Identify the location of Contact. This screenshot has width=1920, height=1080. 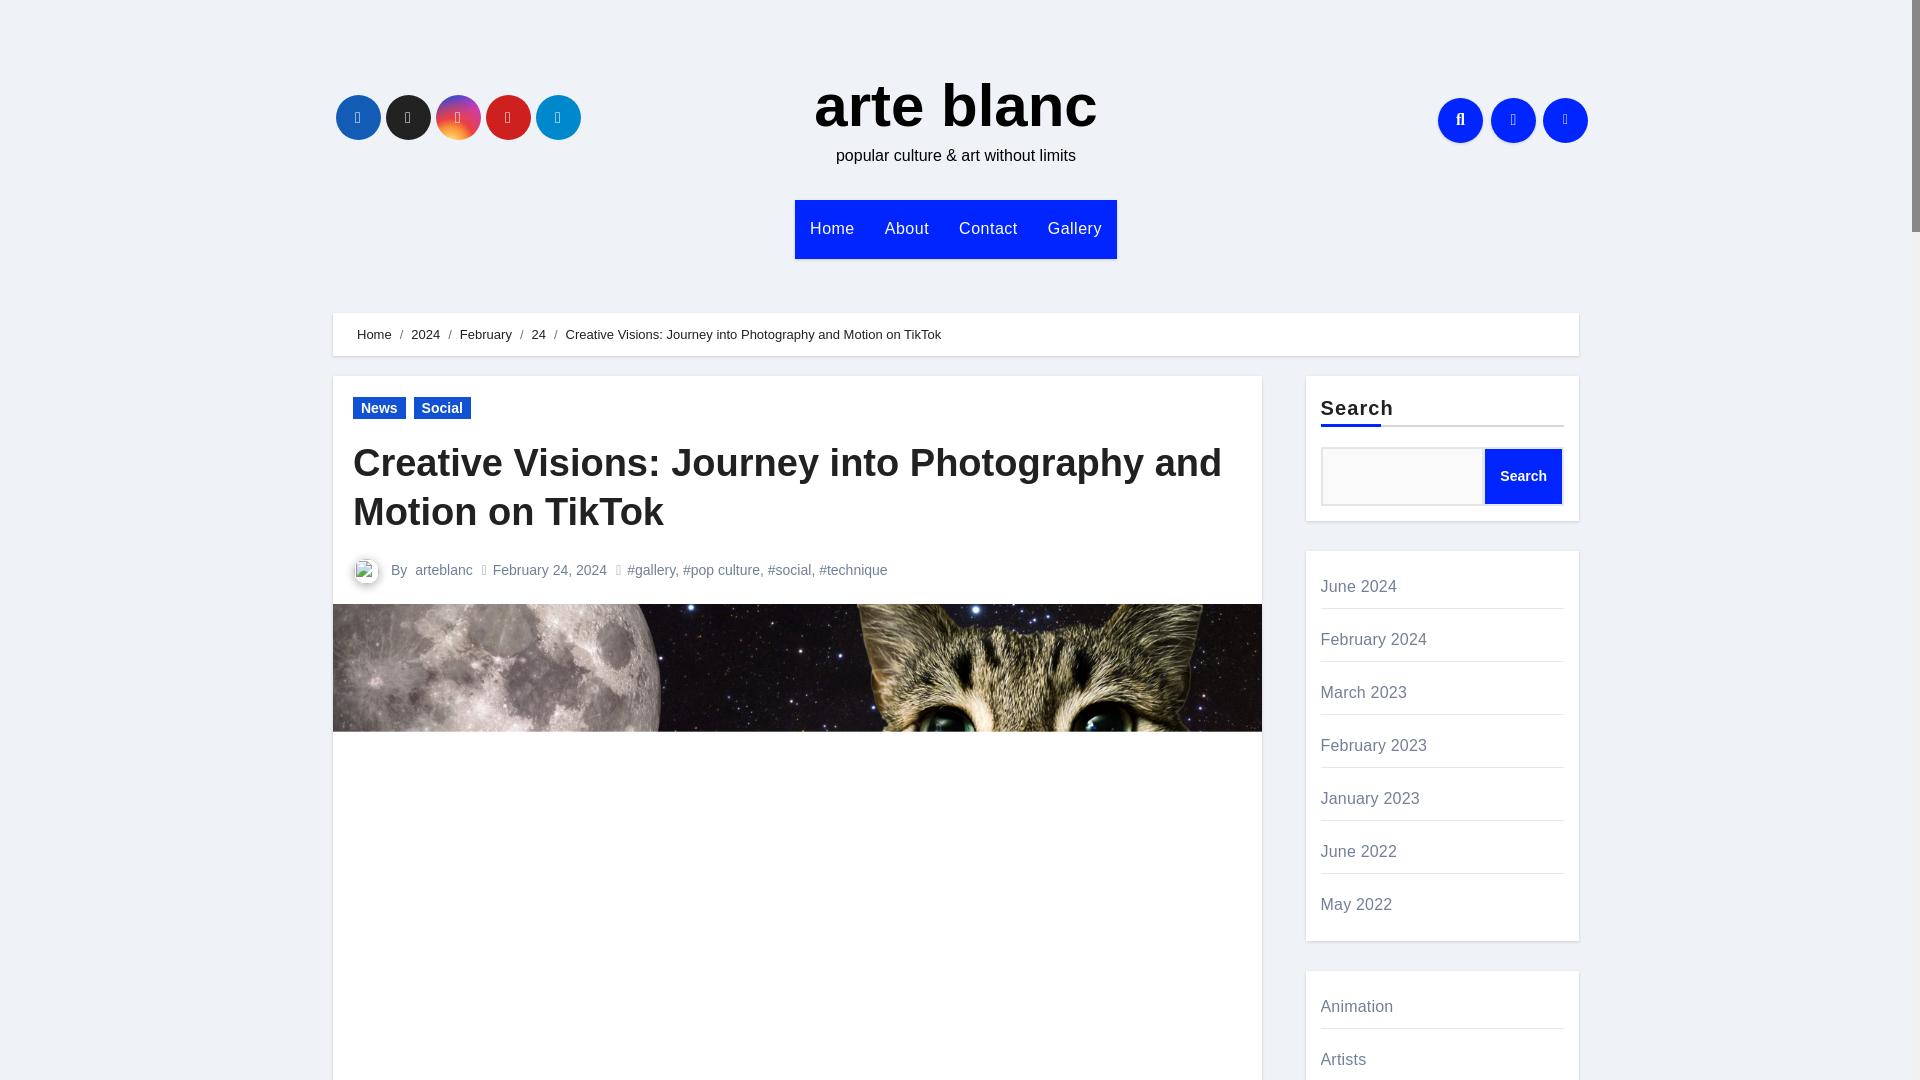
(988, 228).